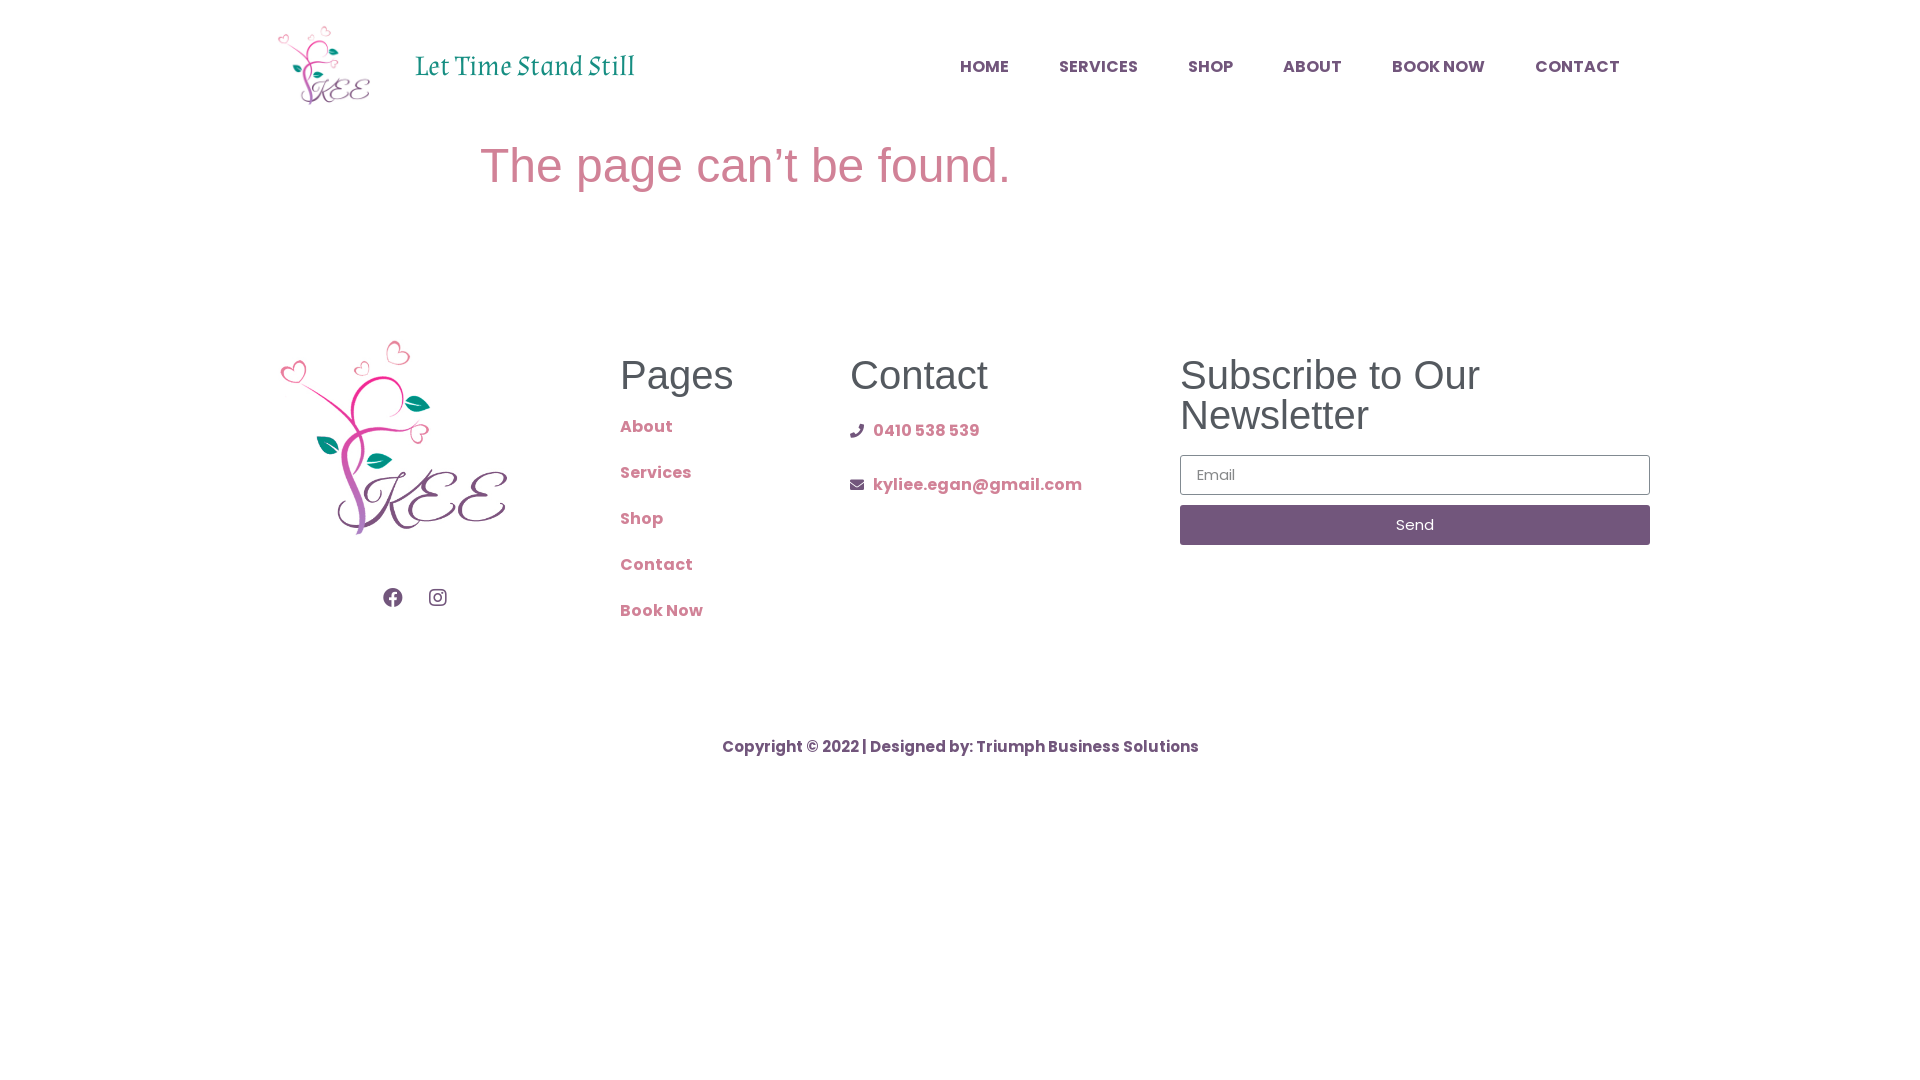 The image size is (1920, 1080). What do you see at coordinates (1210, 67) in the screenshot?
I see `SHOP` at bounding box center [1210, 67].